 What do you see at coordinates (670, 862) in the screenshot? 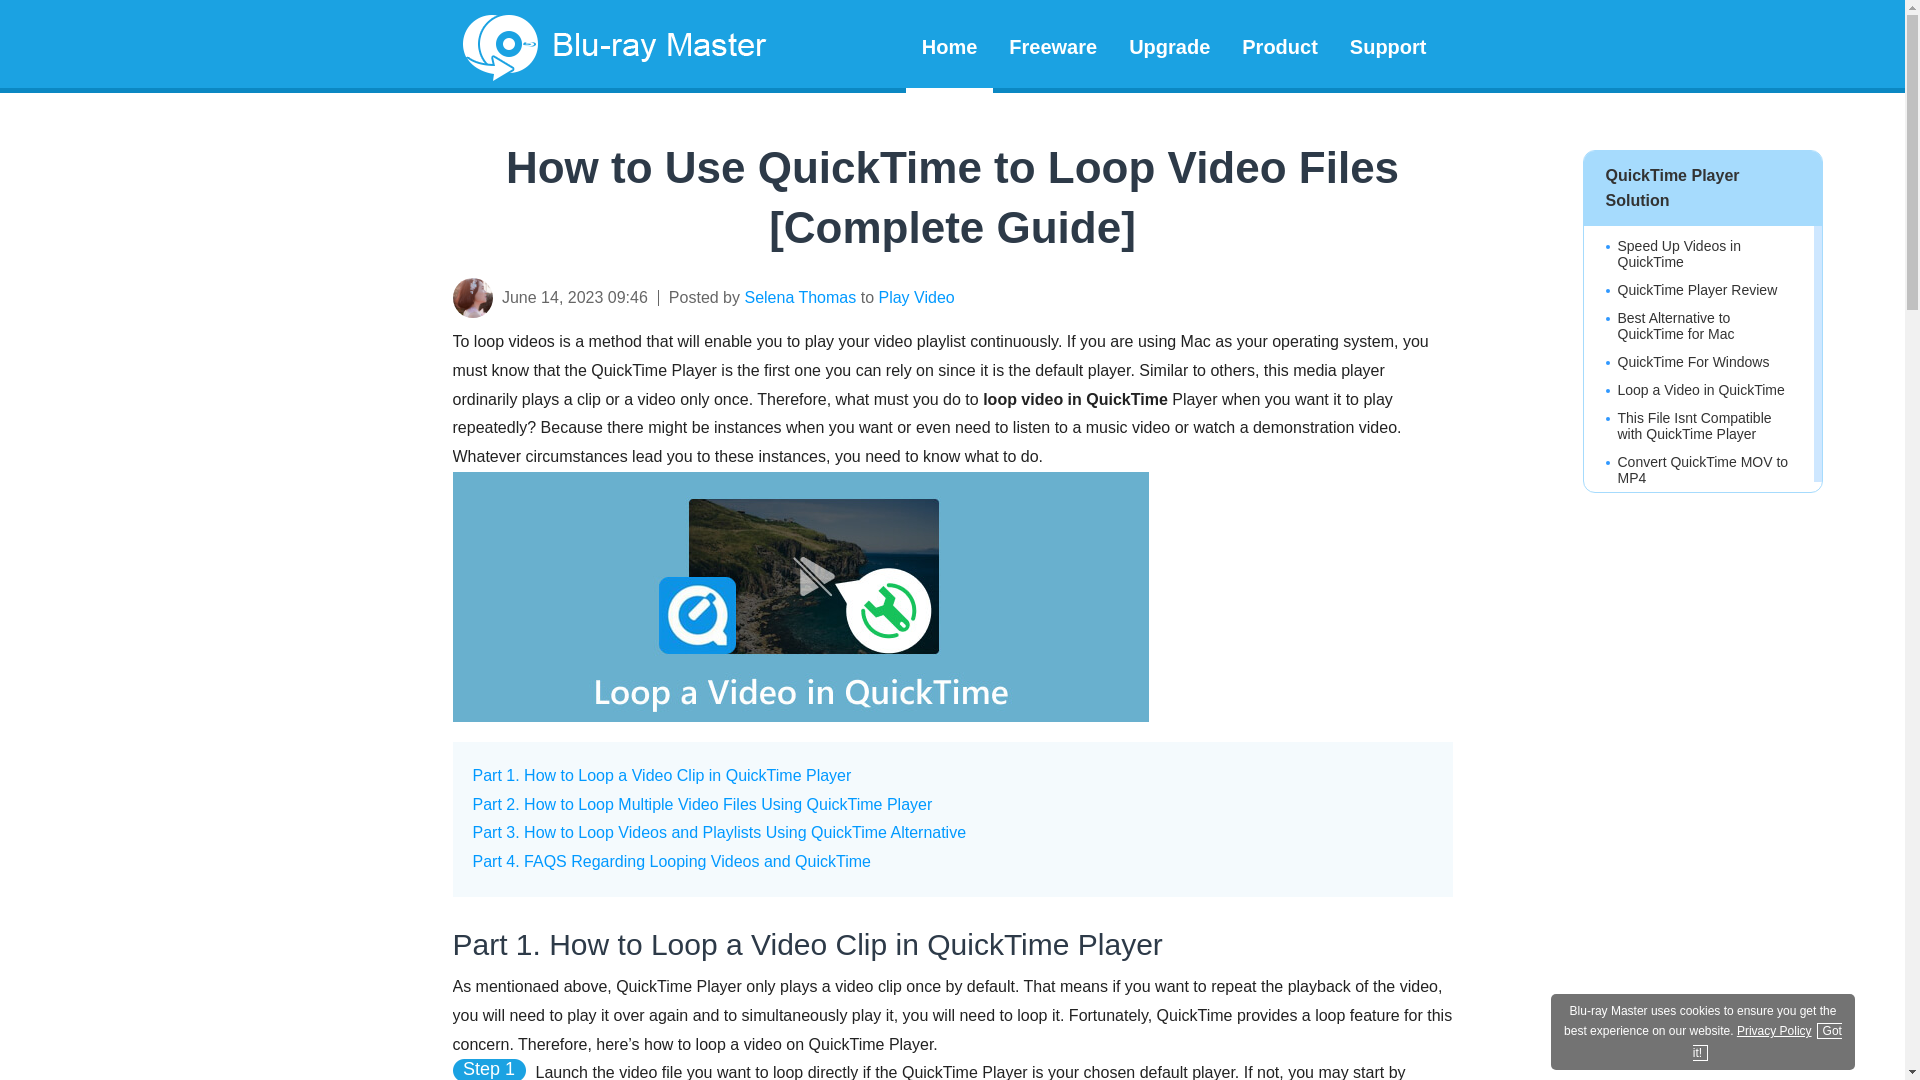
I see `Part 4. FAQS Regarding Looping Videos and QuickTime` at bounding box center [670, 862].